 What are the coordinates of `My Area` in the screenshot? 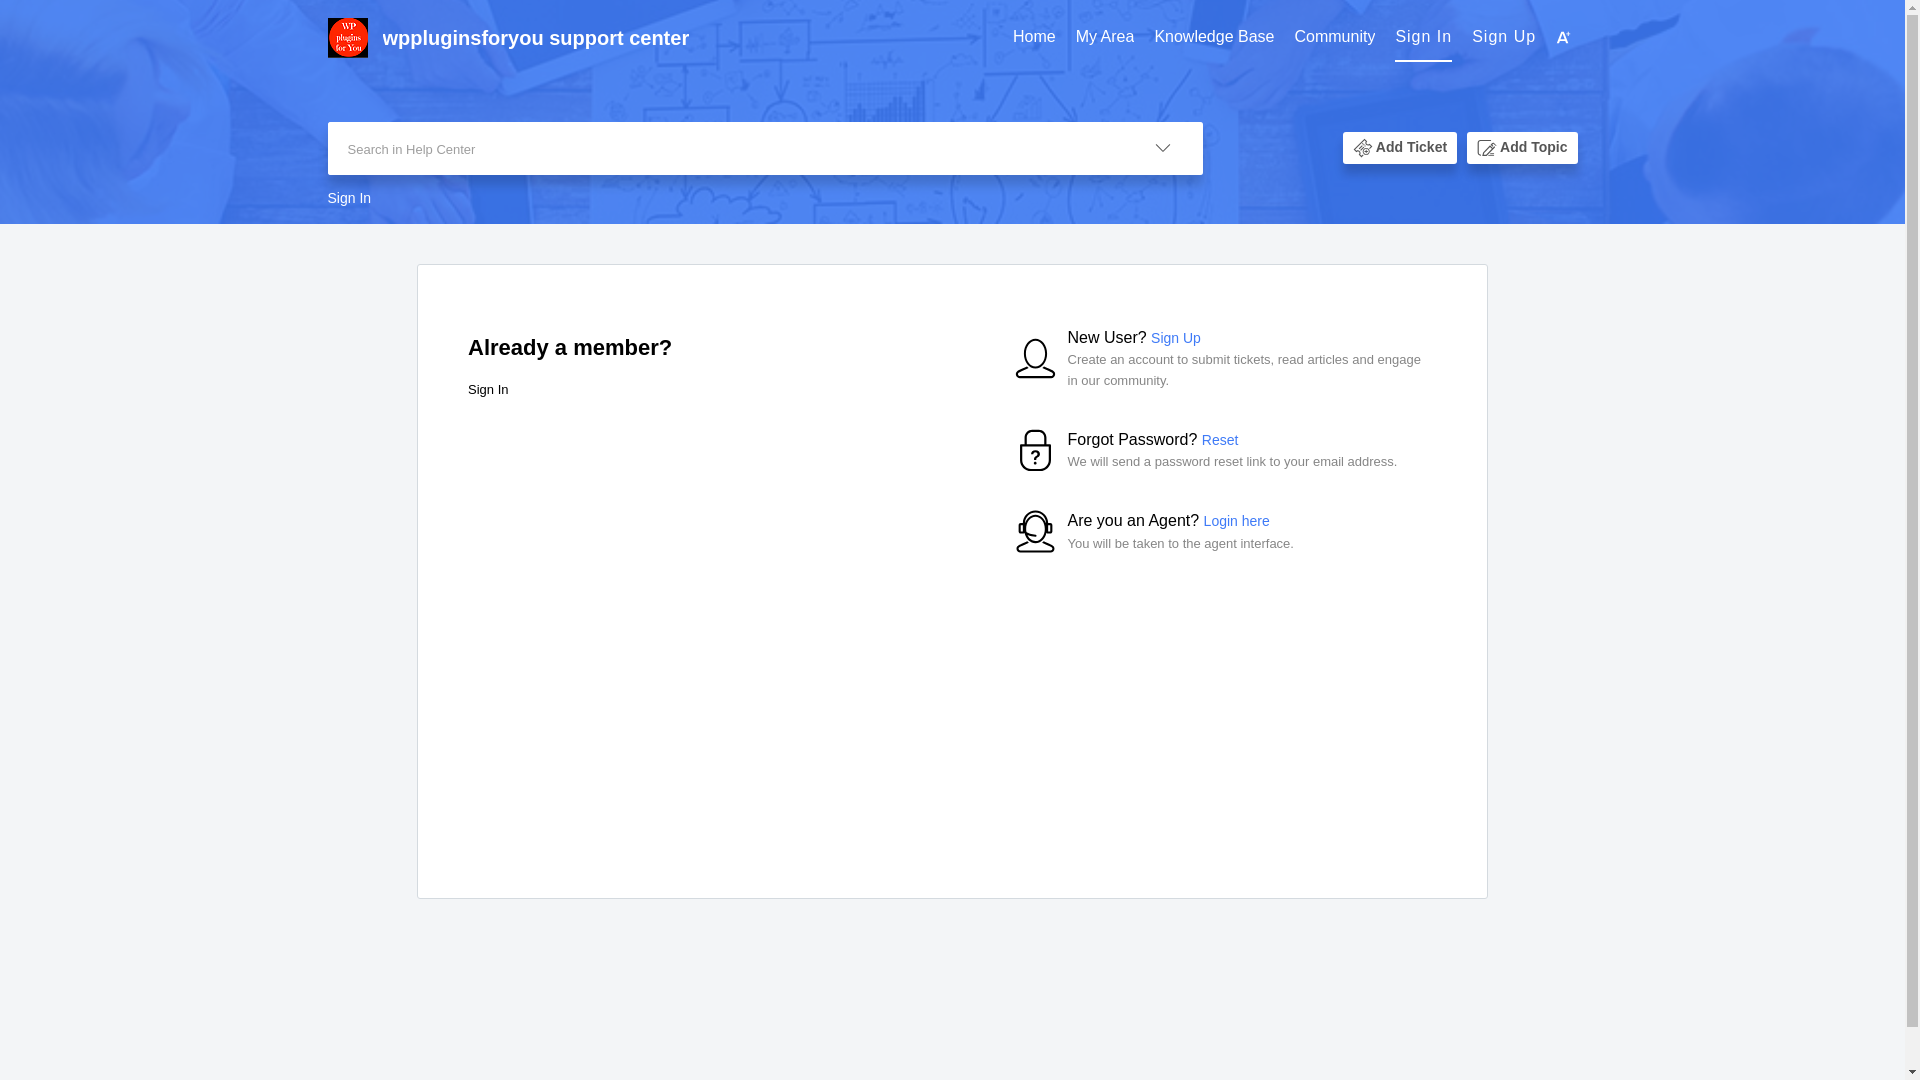 It's located at (1104, 37).